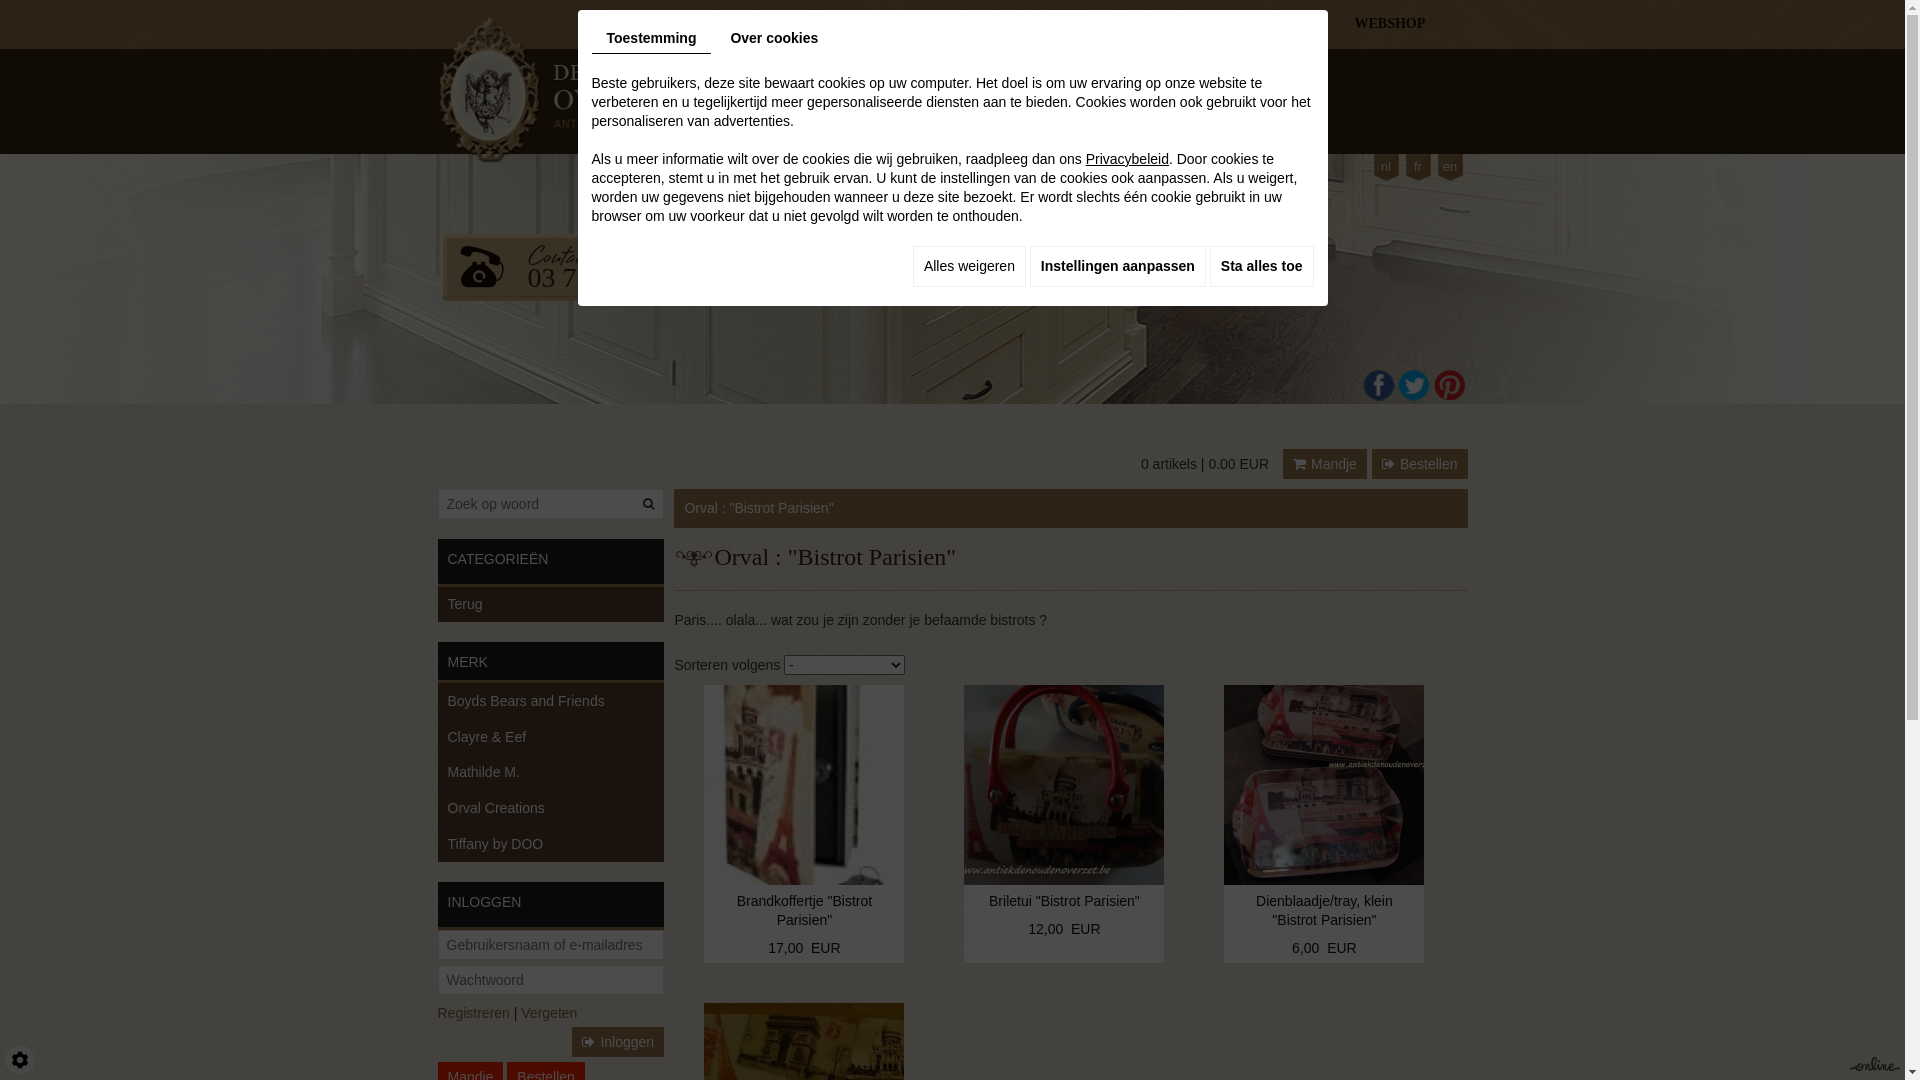  Describe the element at coordinates (563, 89) in the screenshot. I see `Den Ouden Overzet - Melsele` at that location.